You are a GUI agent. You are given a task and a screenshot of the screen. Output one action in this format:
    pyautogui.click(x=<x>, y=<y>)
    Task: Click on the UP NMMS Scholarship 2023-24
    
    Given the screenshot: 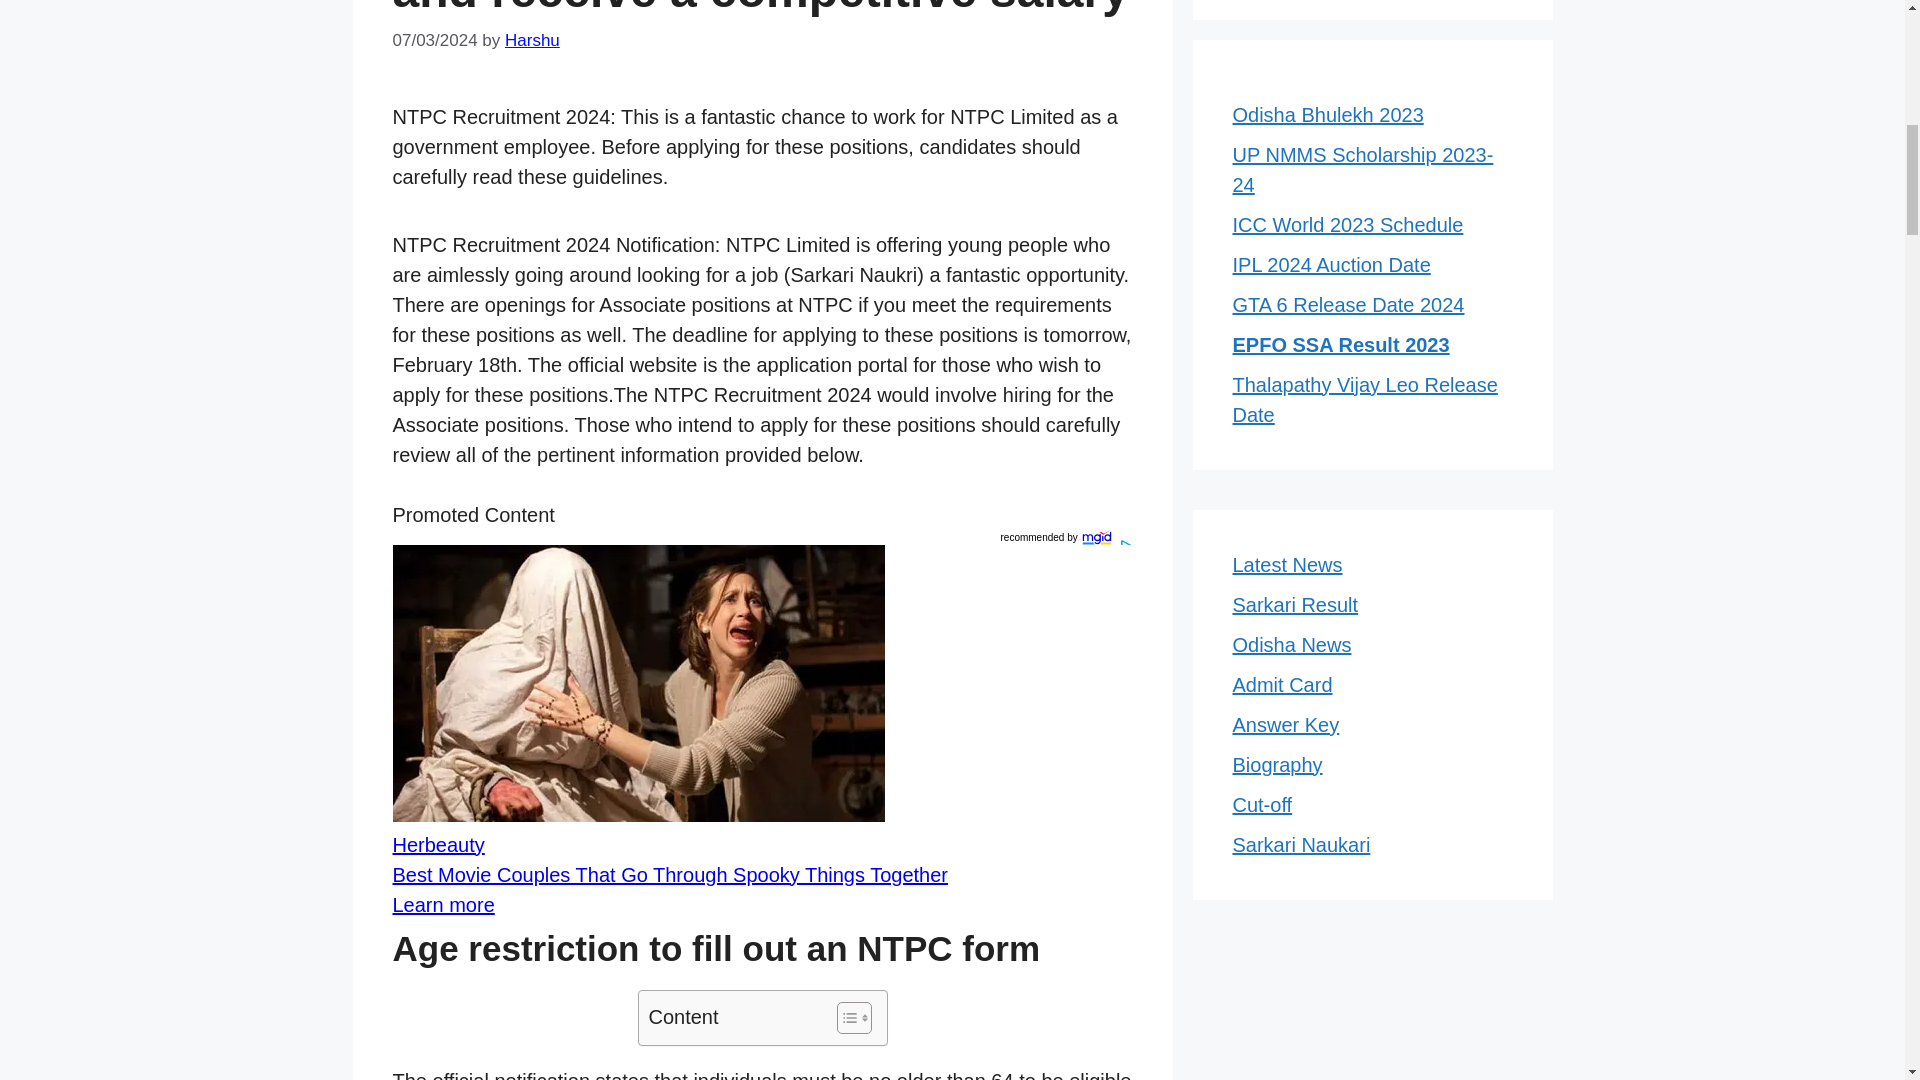 What is the action you would take?
    pyautogui.click(x=1362, y=169)
    